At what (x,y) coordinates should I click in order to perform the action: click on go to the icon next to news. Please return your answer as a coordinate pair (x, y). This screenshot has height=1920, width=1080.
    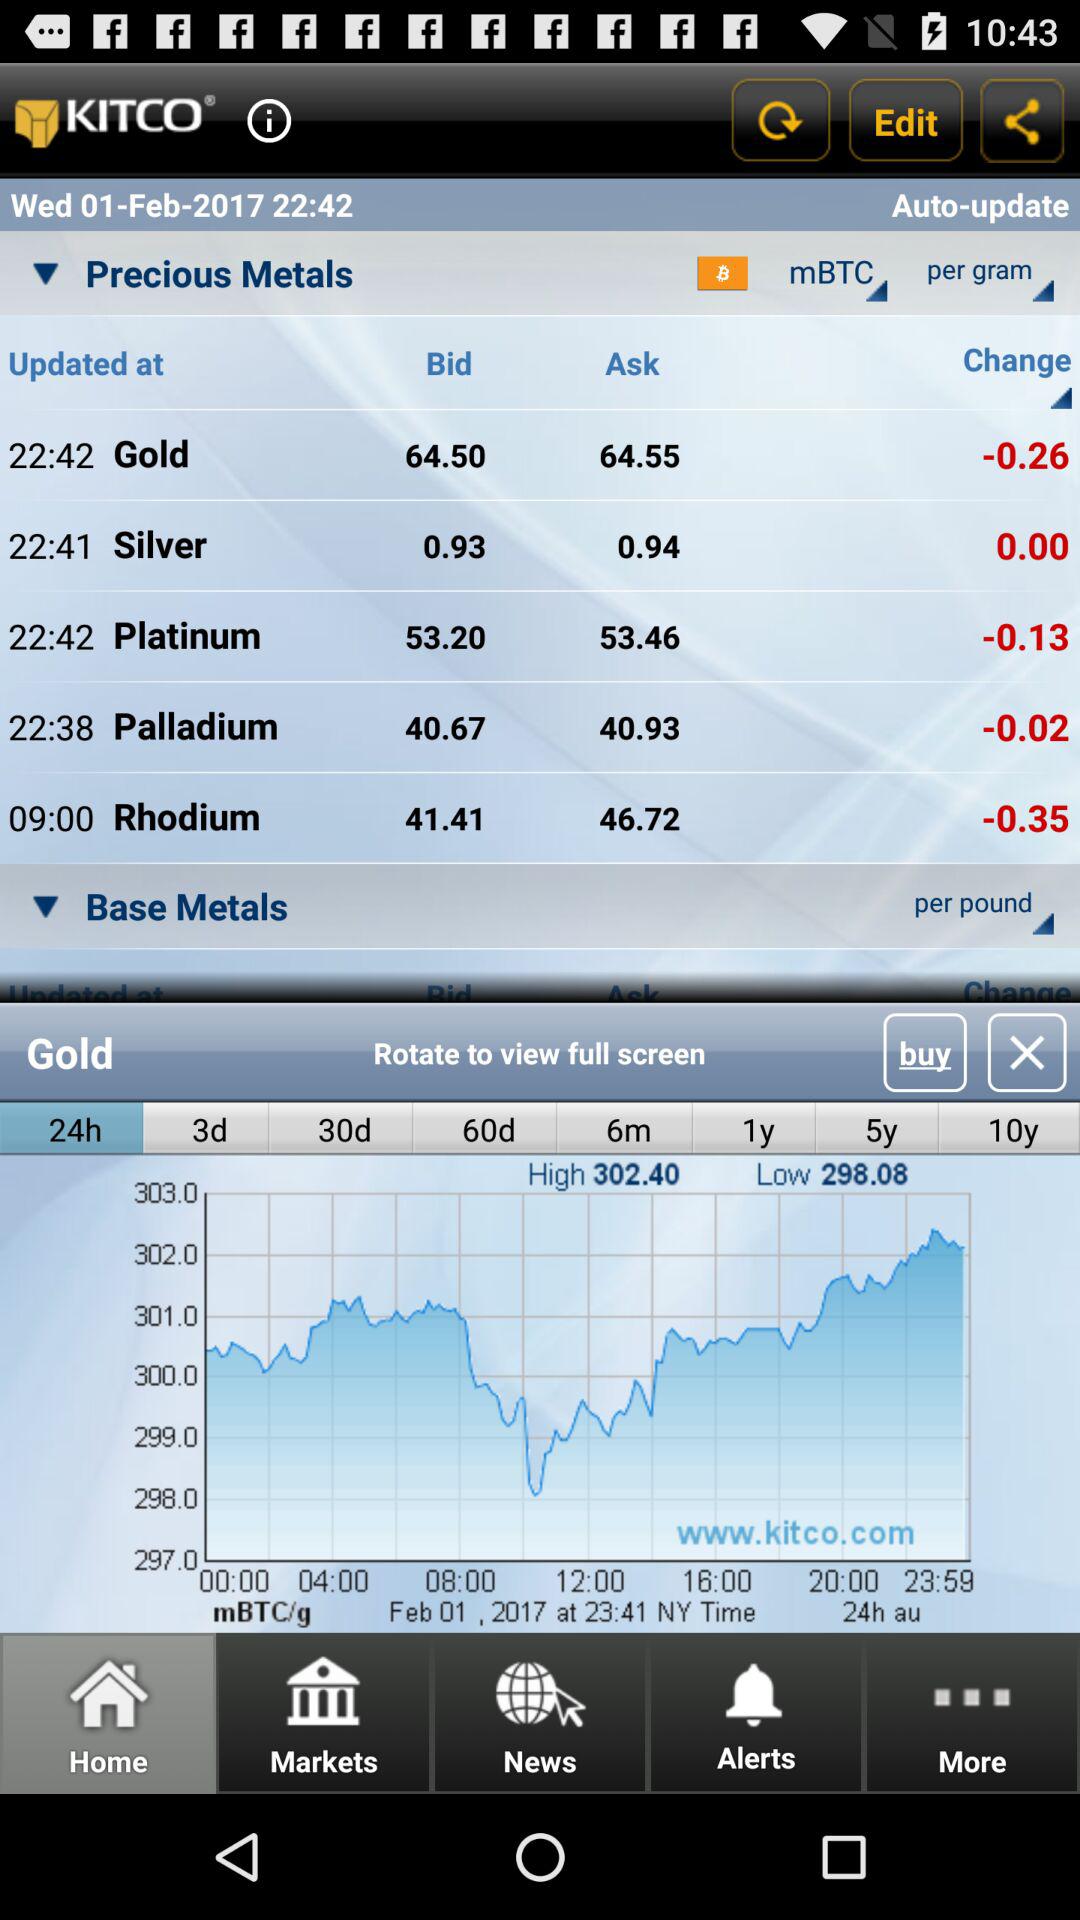
    Looking at the image, I should click on (755, 1691).